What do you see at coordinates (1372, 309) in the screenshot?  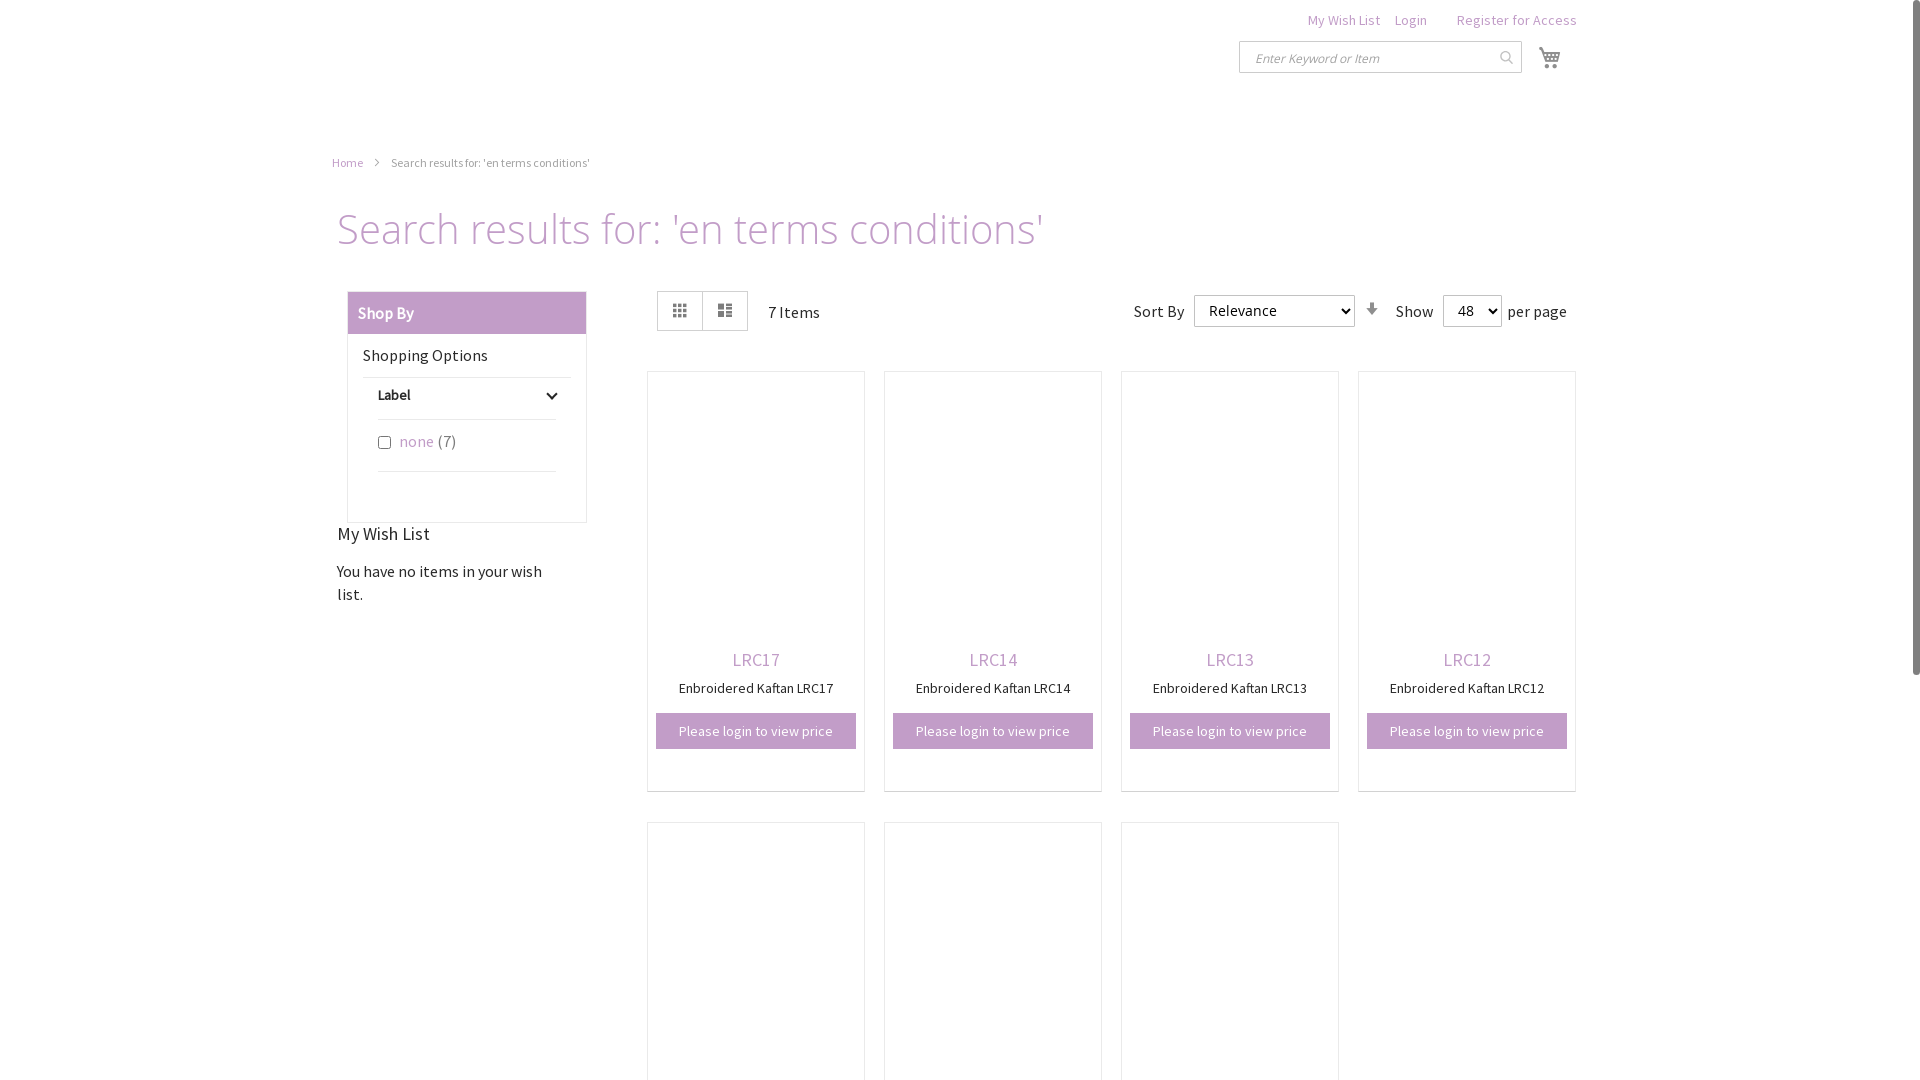 I see `Set Ascending Direction` at bounding box center [1372, 309].